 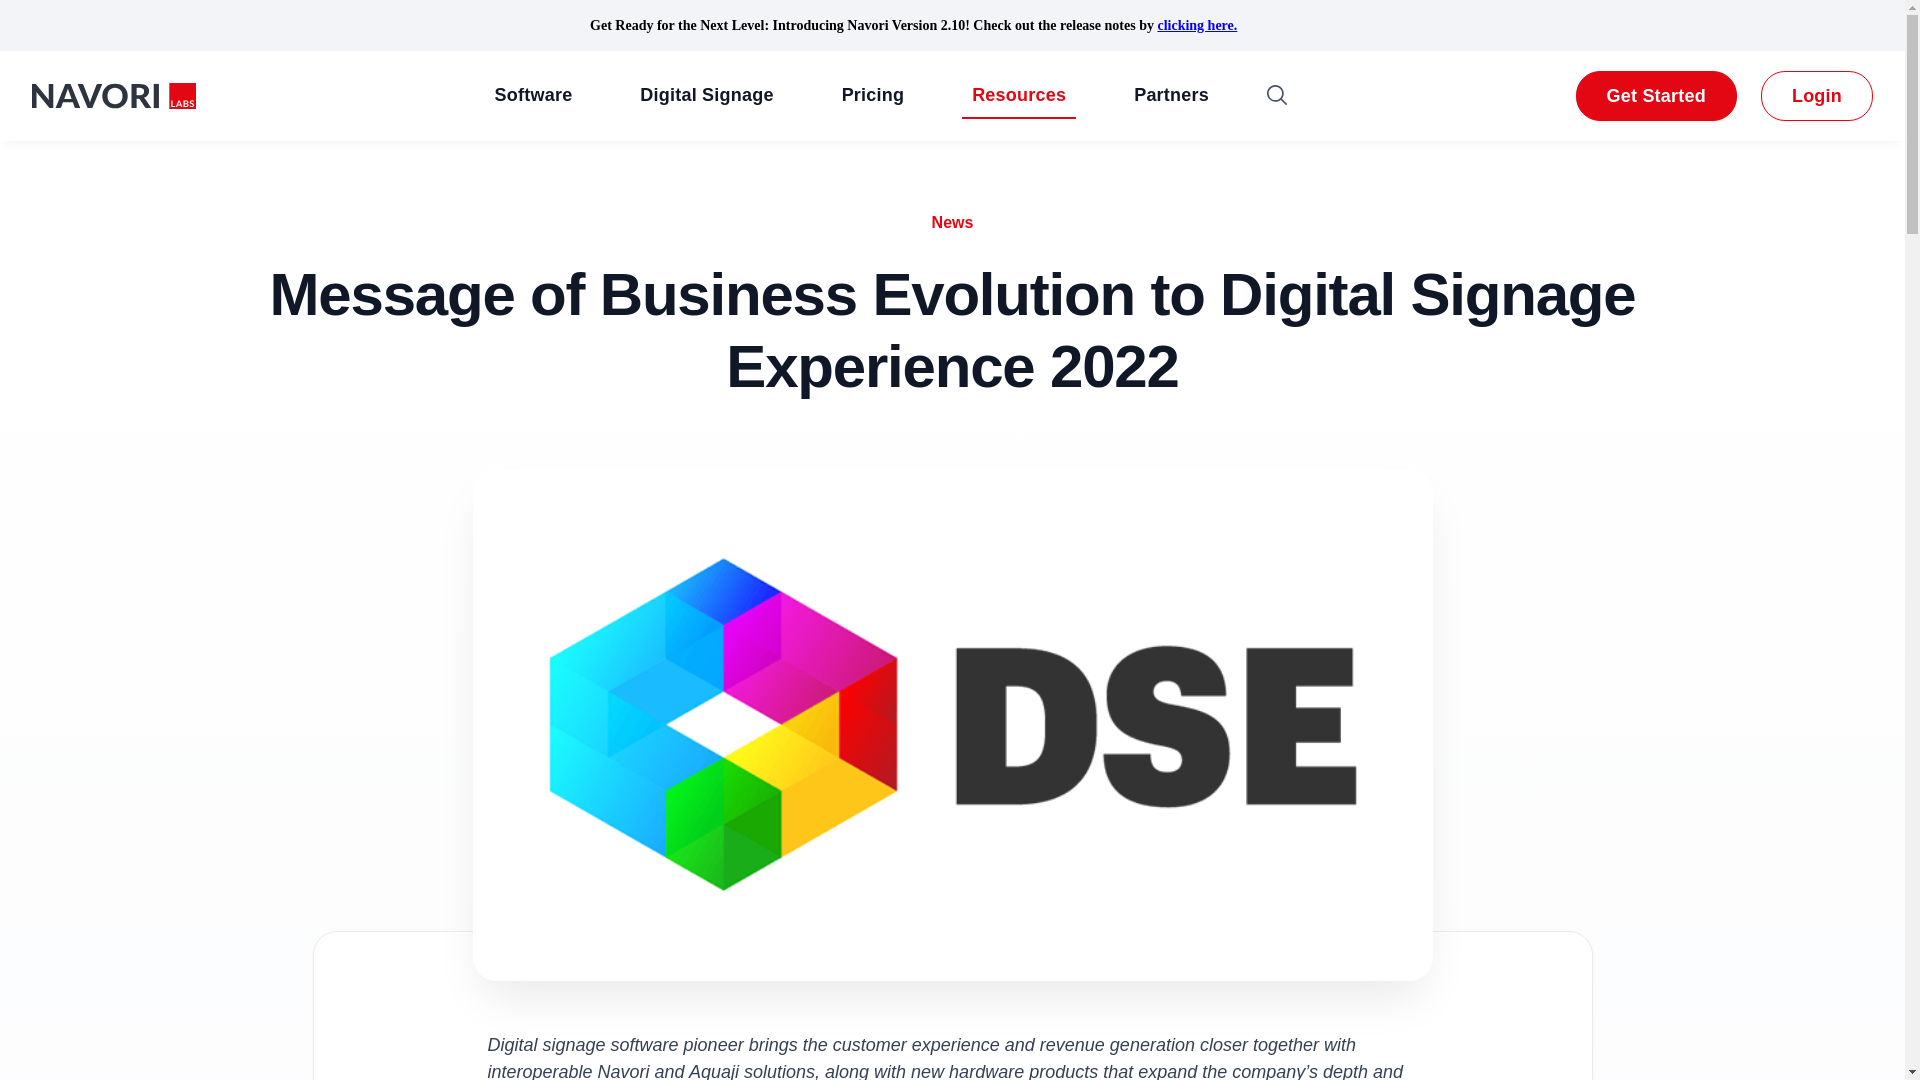 I want to click on Resources, so click(x=1018, y=96).